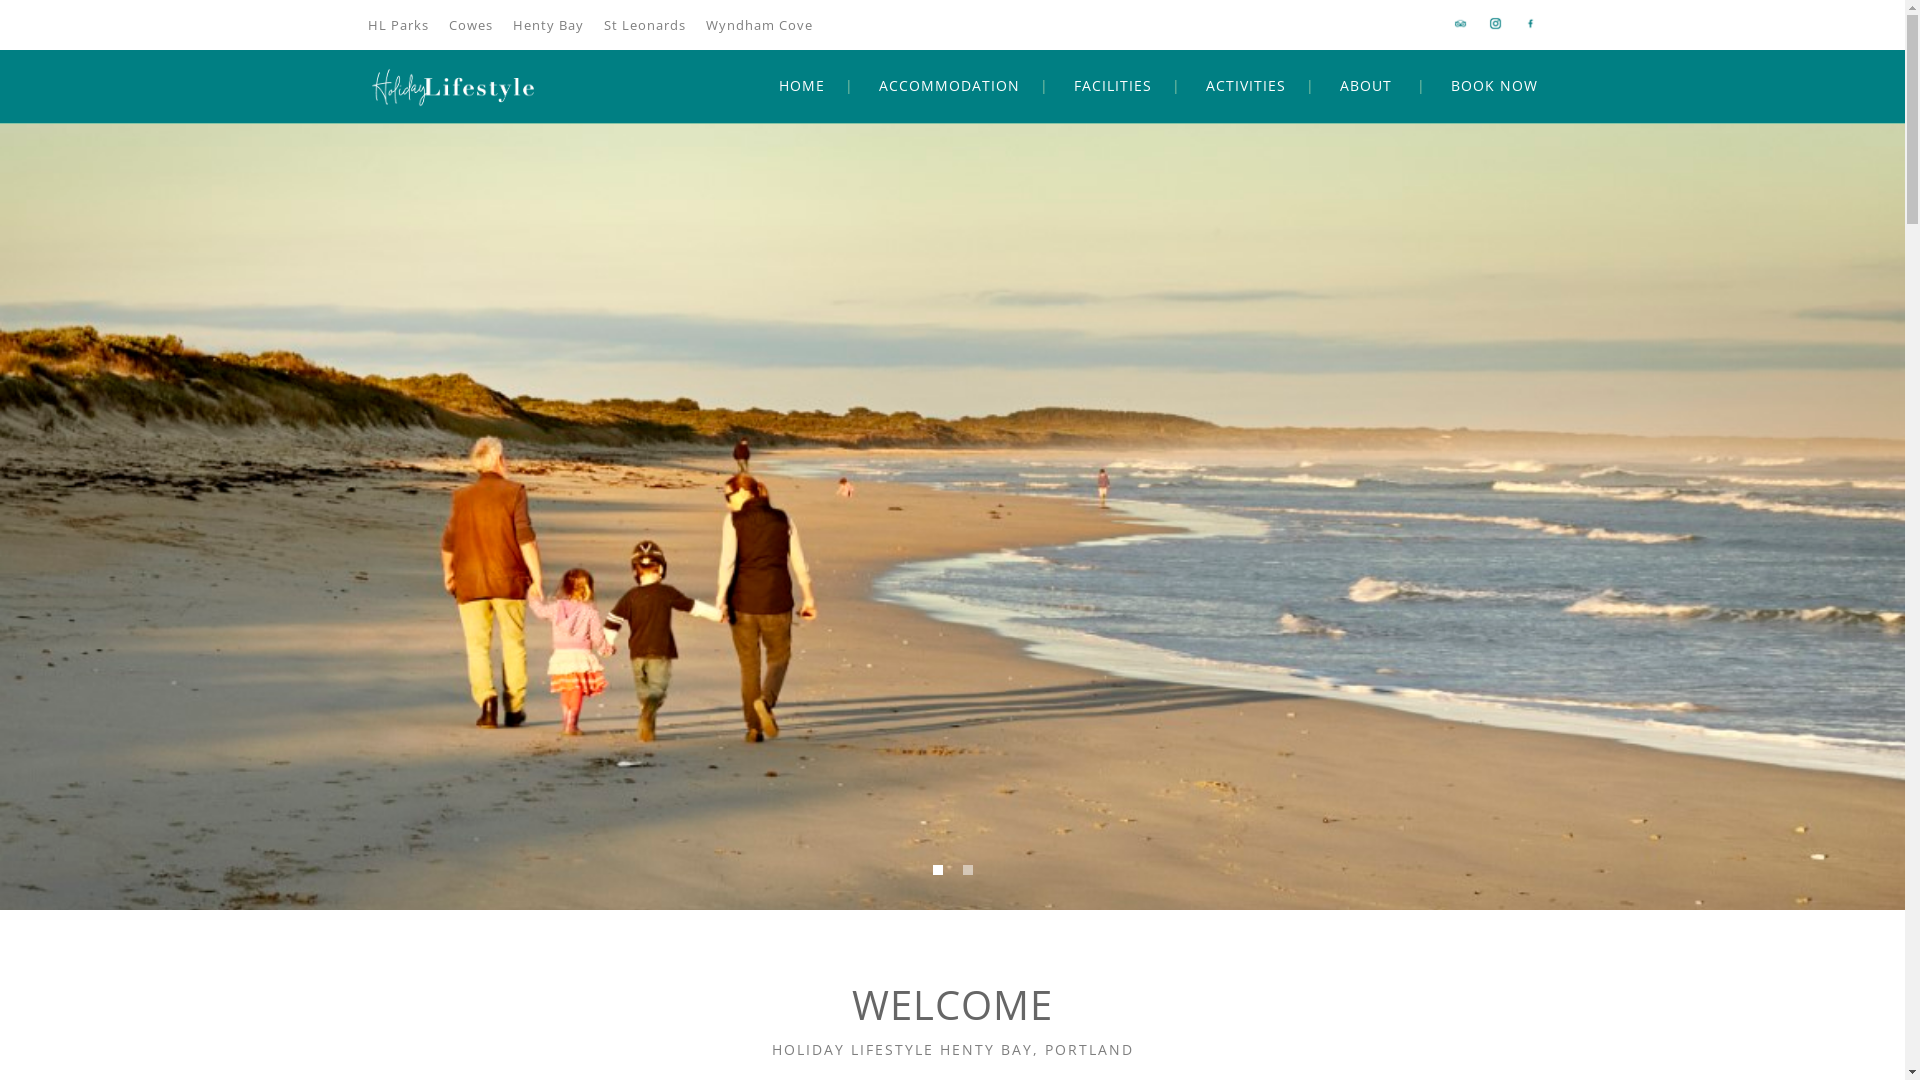 The height and width of the screenshot is (1080, 1920). I want to click on ACCOMMODATION, so click(948, 86).